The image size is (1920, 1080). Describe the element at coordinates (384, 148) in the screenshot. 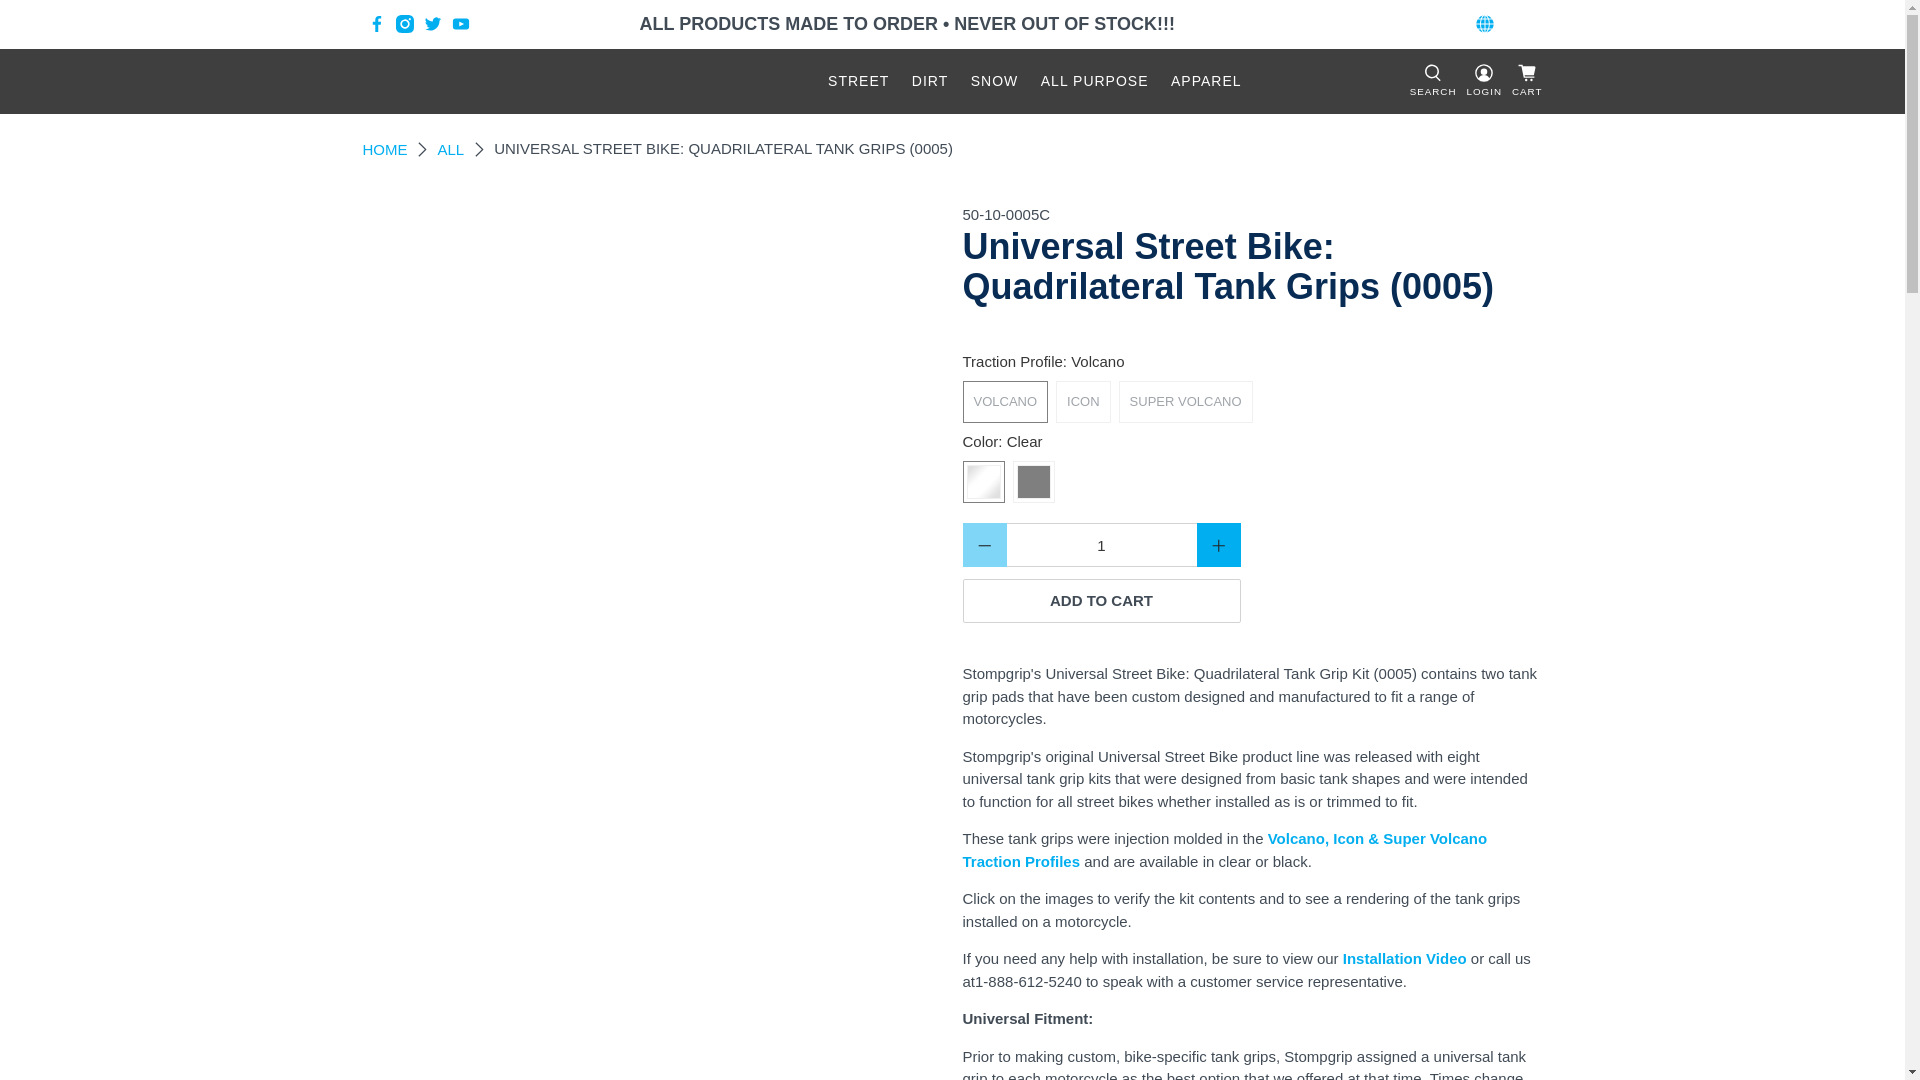

I see `Stompgrip` at that location.